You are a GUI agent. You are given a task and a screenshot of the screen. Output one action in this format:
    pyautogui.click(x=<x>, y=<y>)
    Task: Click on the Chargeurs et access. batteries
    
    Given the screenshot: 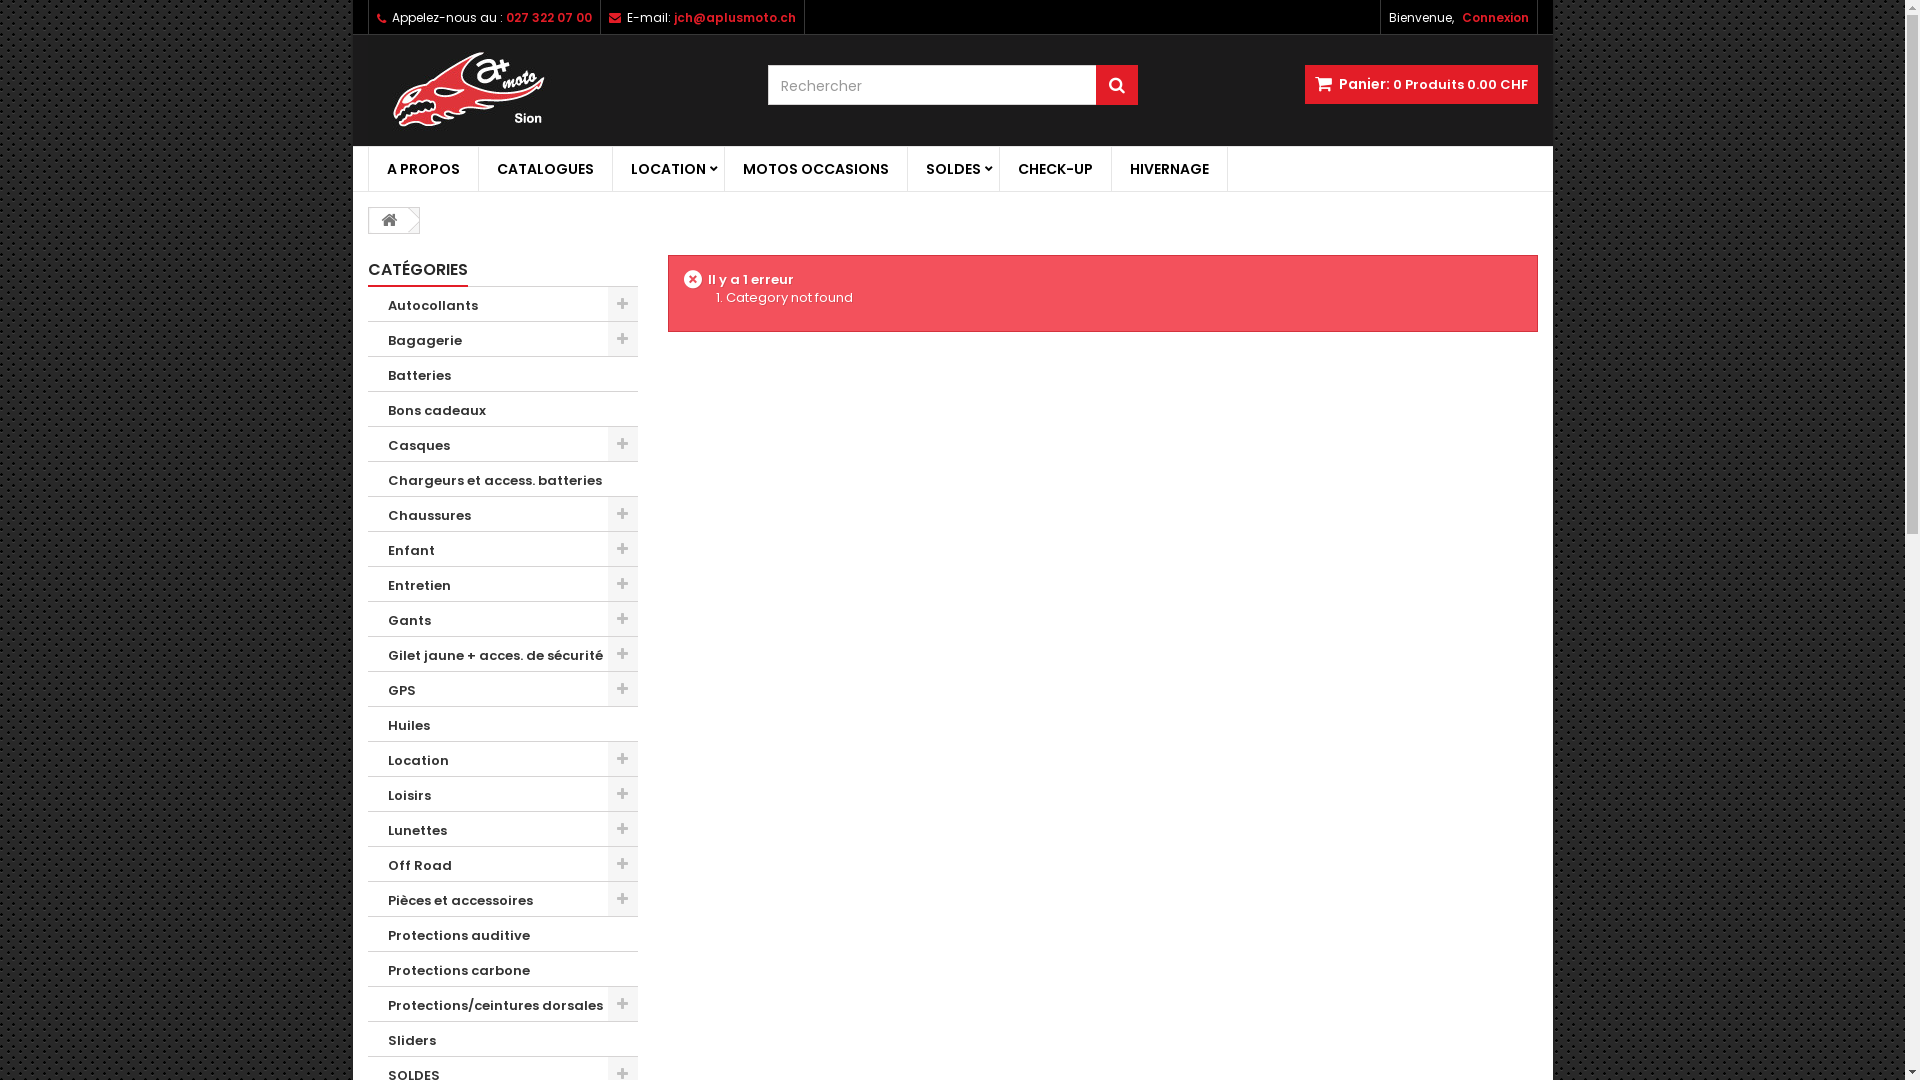 What is the action you would take?
    pyautogui.click(x=503, y=480)
    